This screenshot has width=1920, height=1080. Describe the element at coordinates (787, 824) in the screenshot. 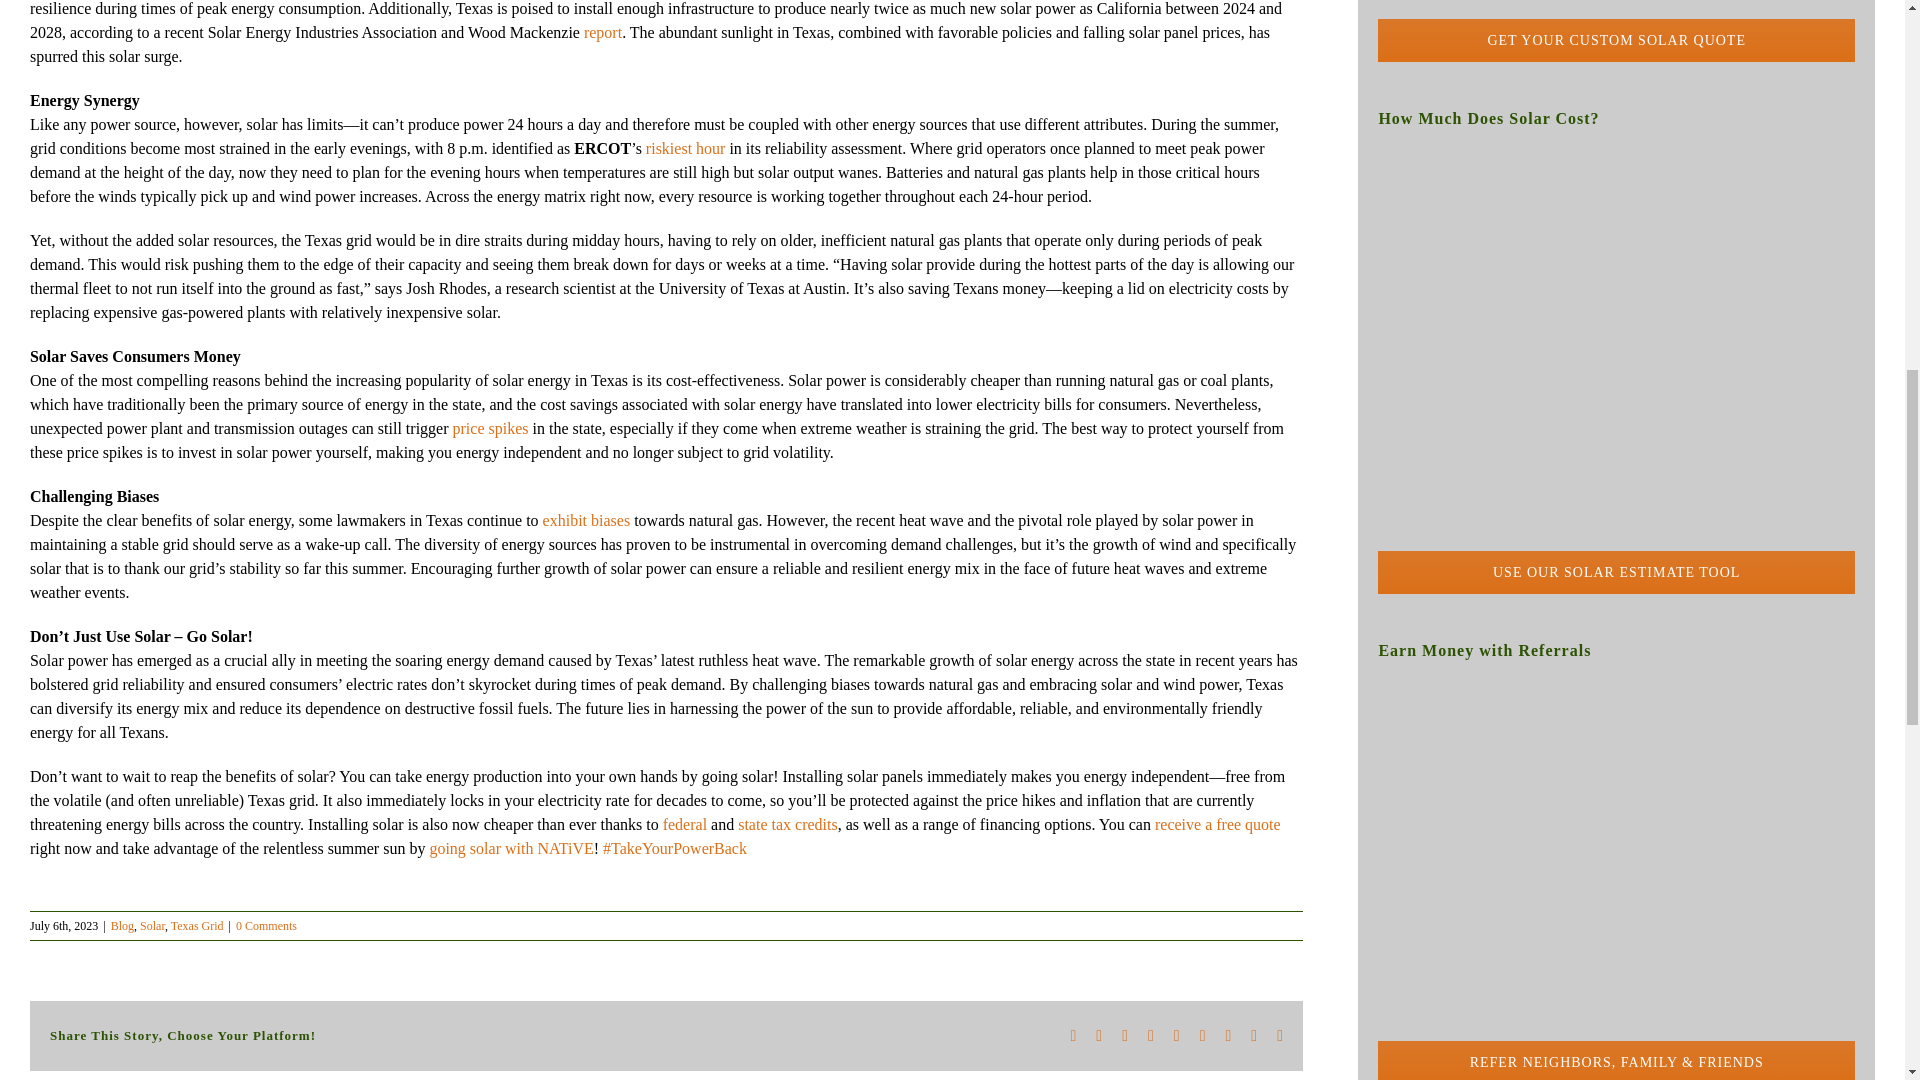

I see `state tax credits` at that location.